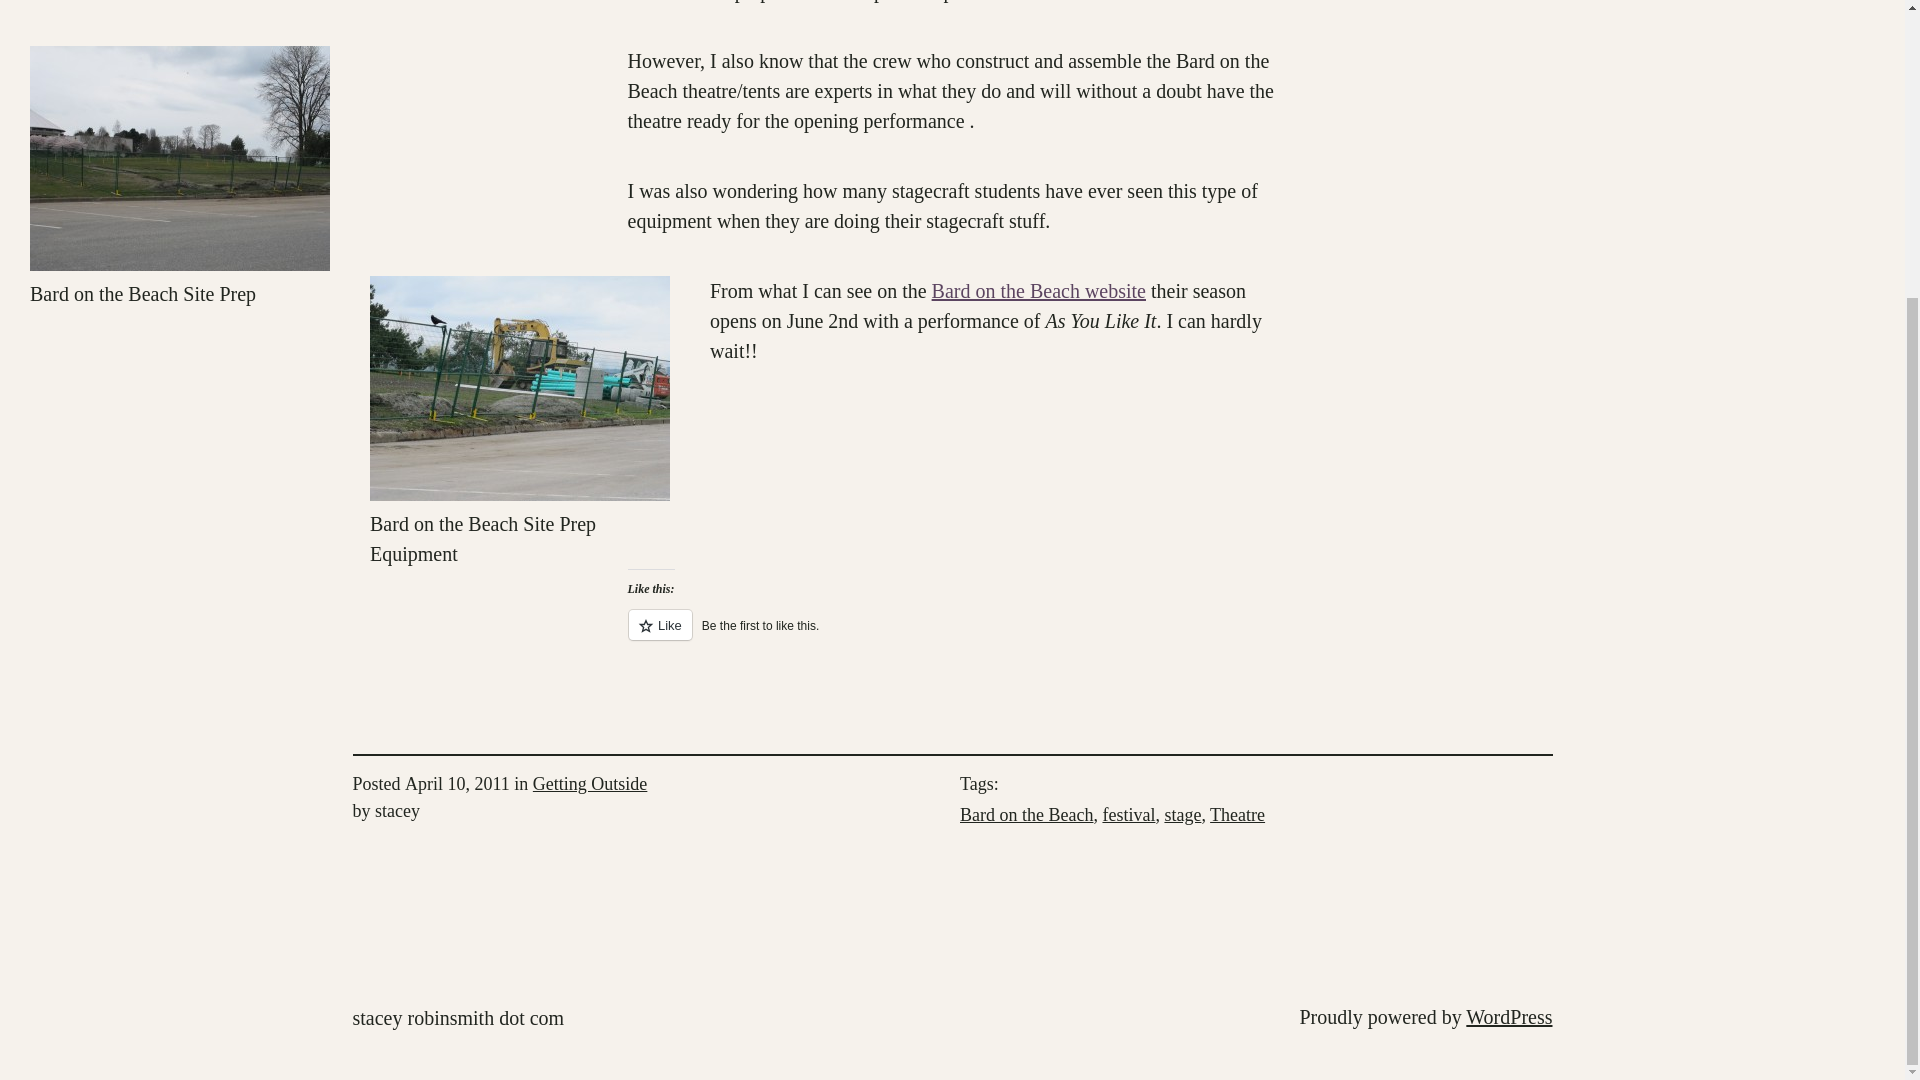  Describe the element at coordinates (590, 784) in the screenshot. I see `Getting Outside` at that location.